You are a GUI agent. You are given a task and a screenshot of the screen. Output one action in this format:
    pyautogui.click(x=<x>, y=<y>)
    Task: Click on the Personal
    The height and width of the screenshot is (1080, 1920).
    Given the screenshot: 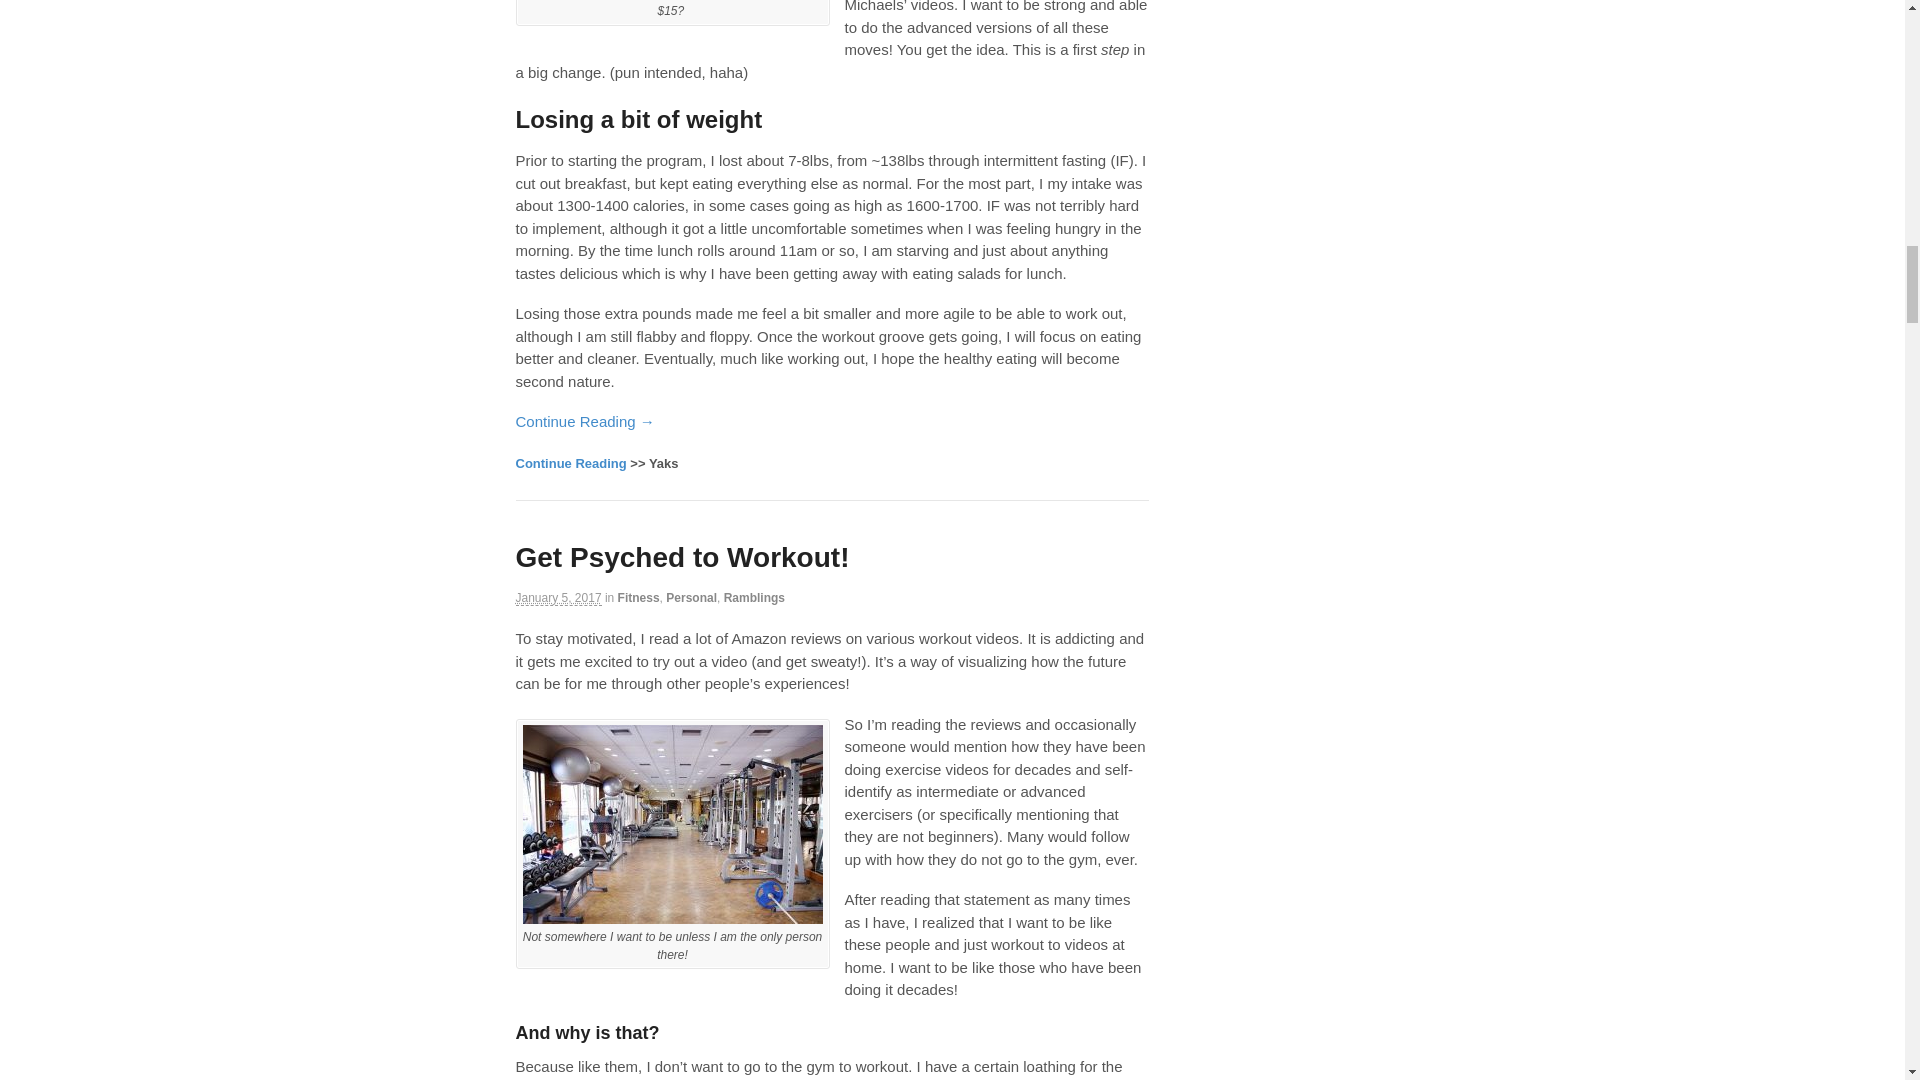 What is the action you would take?
    pyautogui.click(x=691, y=597)
    